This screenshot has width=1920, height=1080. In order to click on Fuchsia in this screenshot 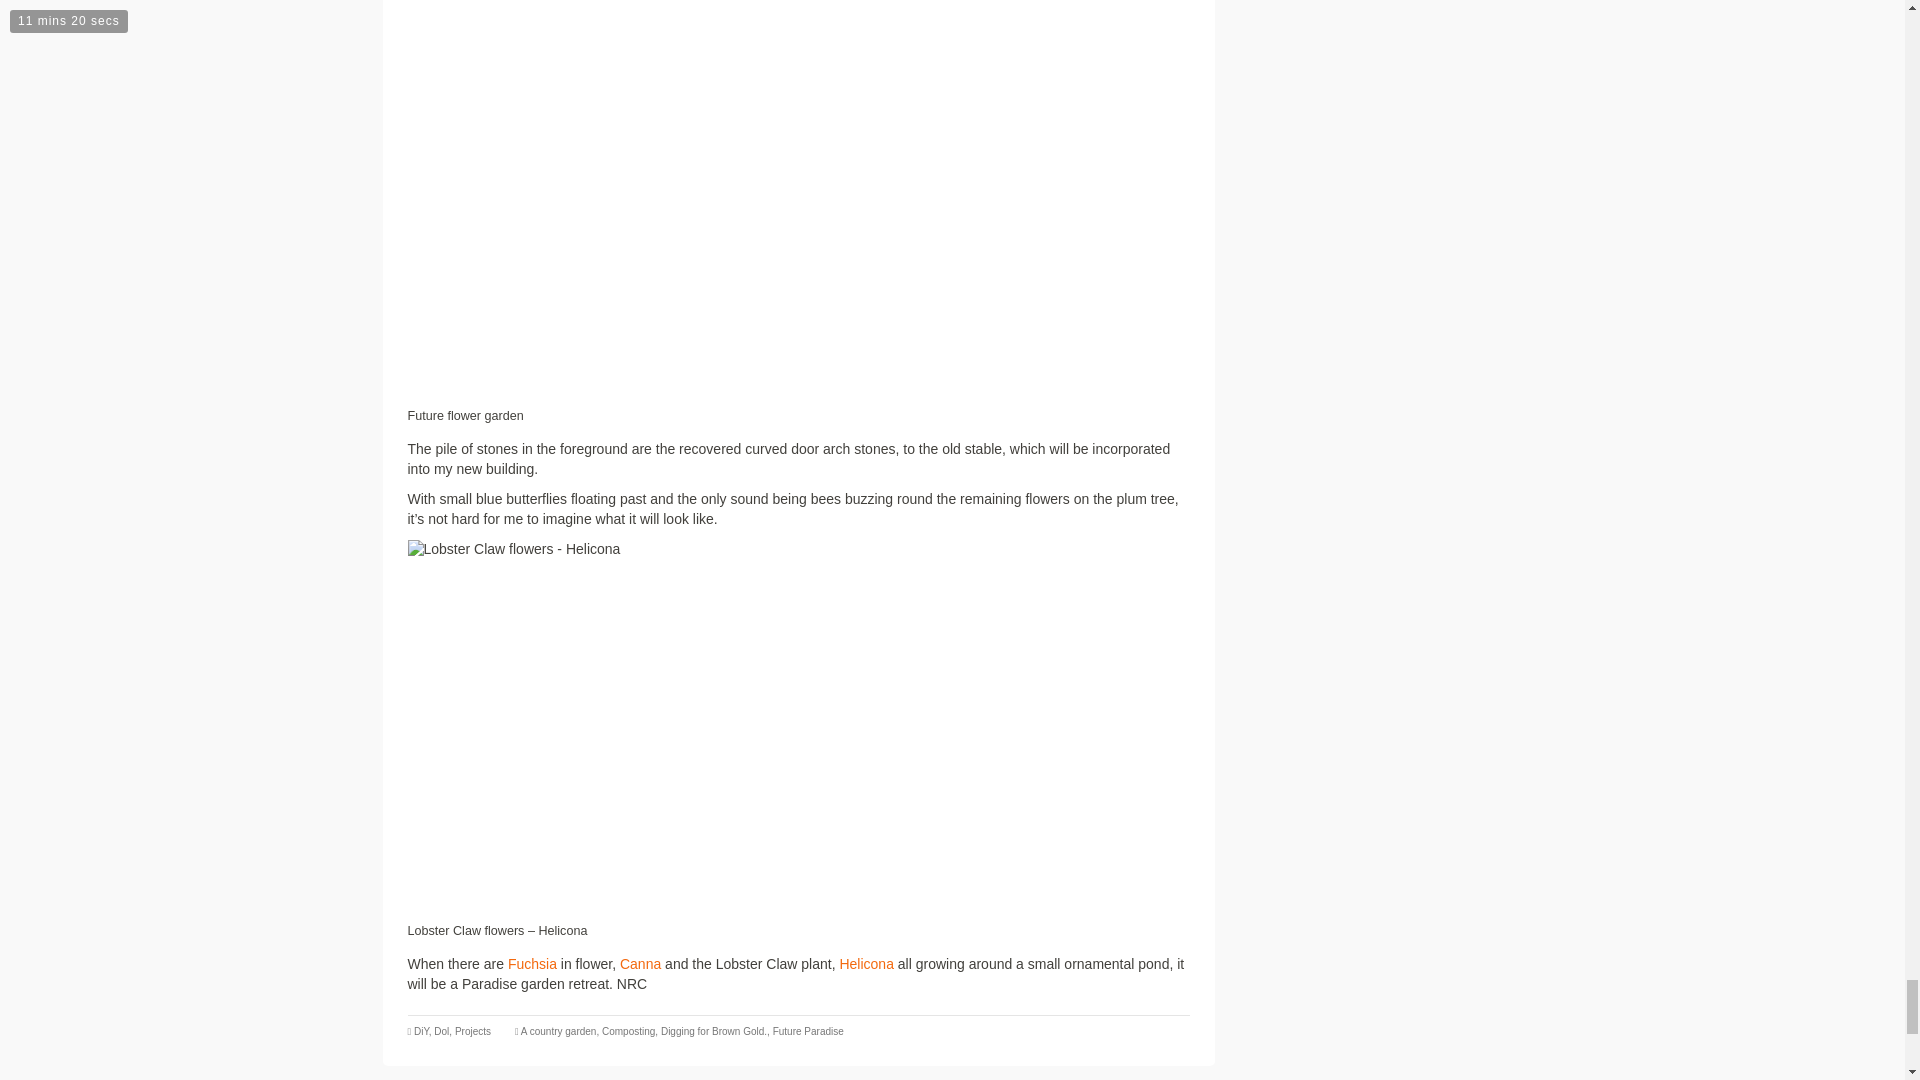, I will do `click(532, 964)`.